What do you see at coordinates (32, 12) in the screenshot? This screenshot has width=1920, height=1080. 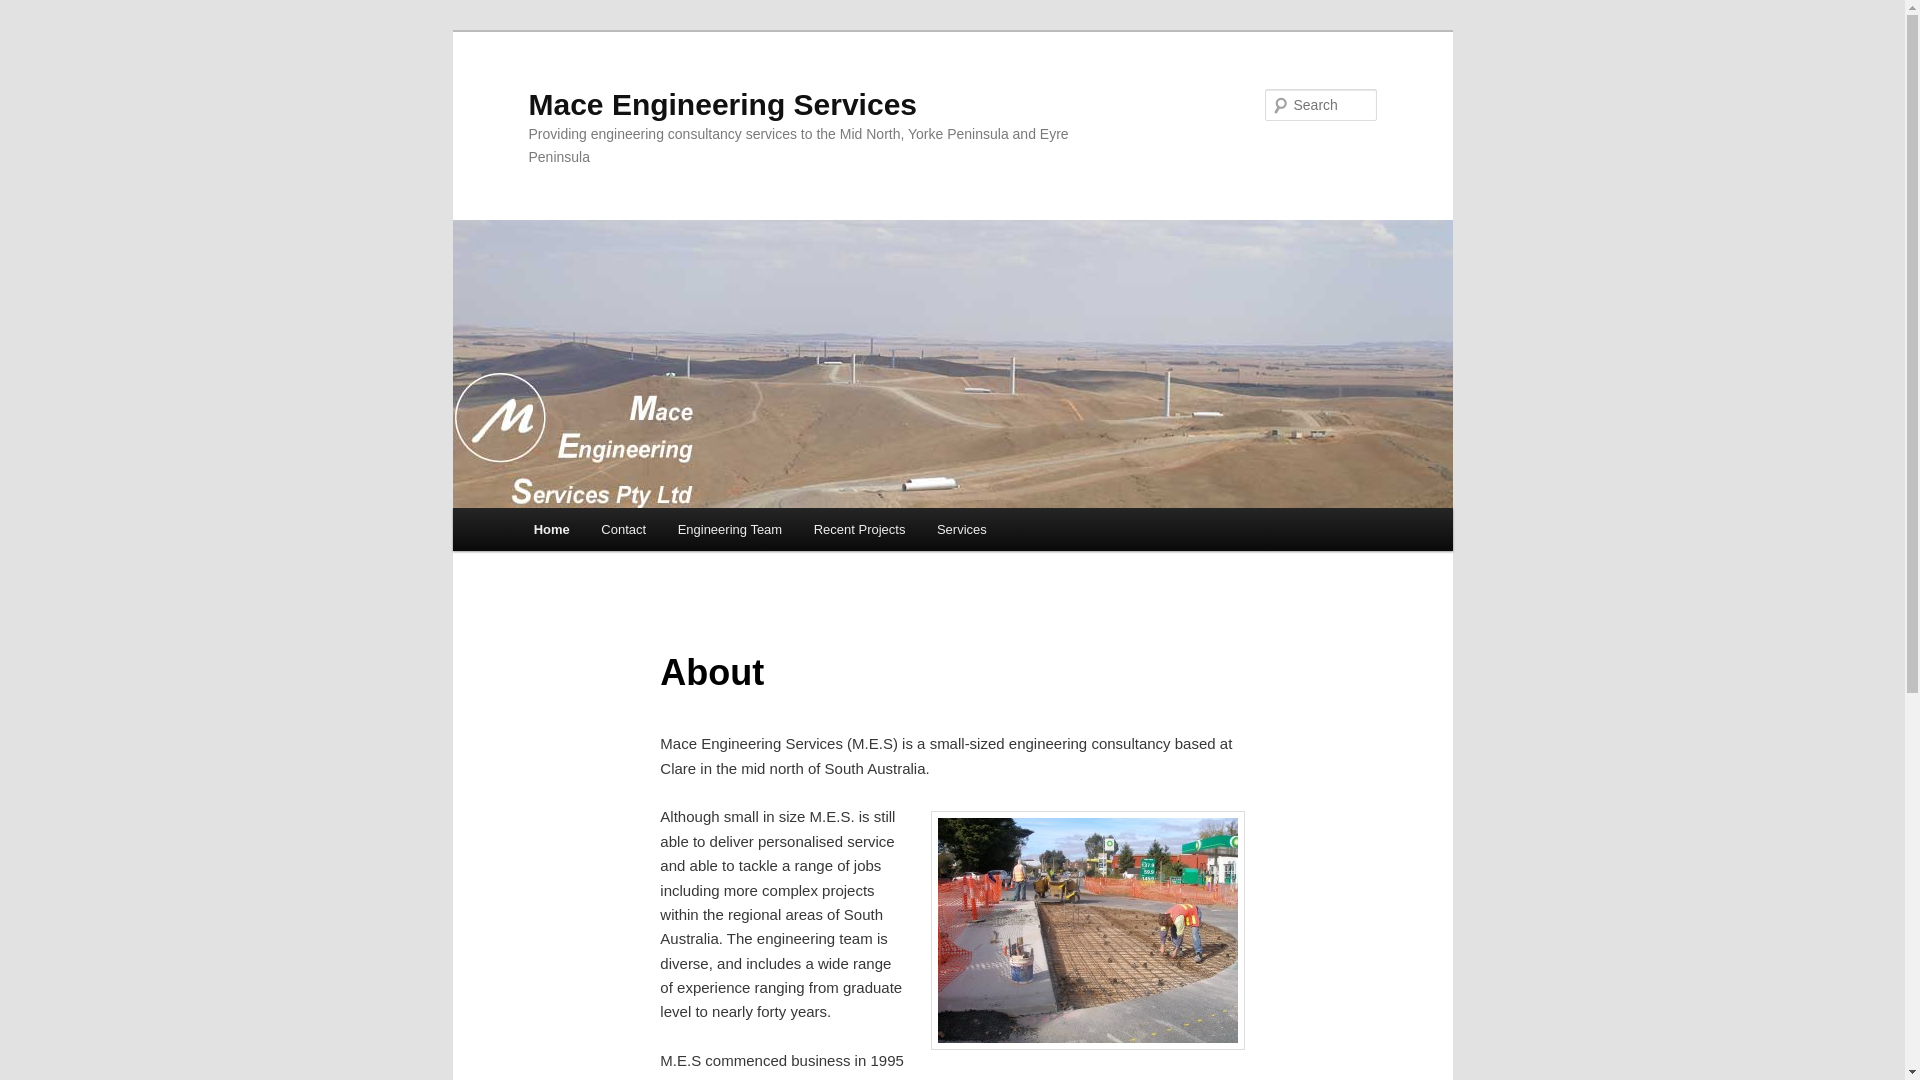 I see `Search` at bounding box center [32, 12].